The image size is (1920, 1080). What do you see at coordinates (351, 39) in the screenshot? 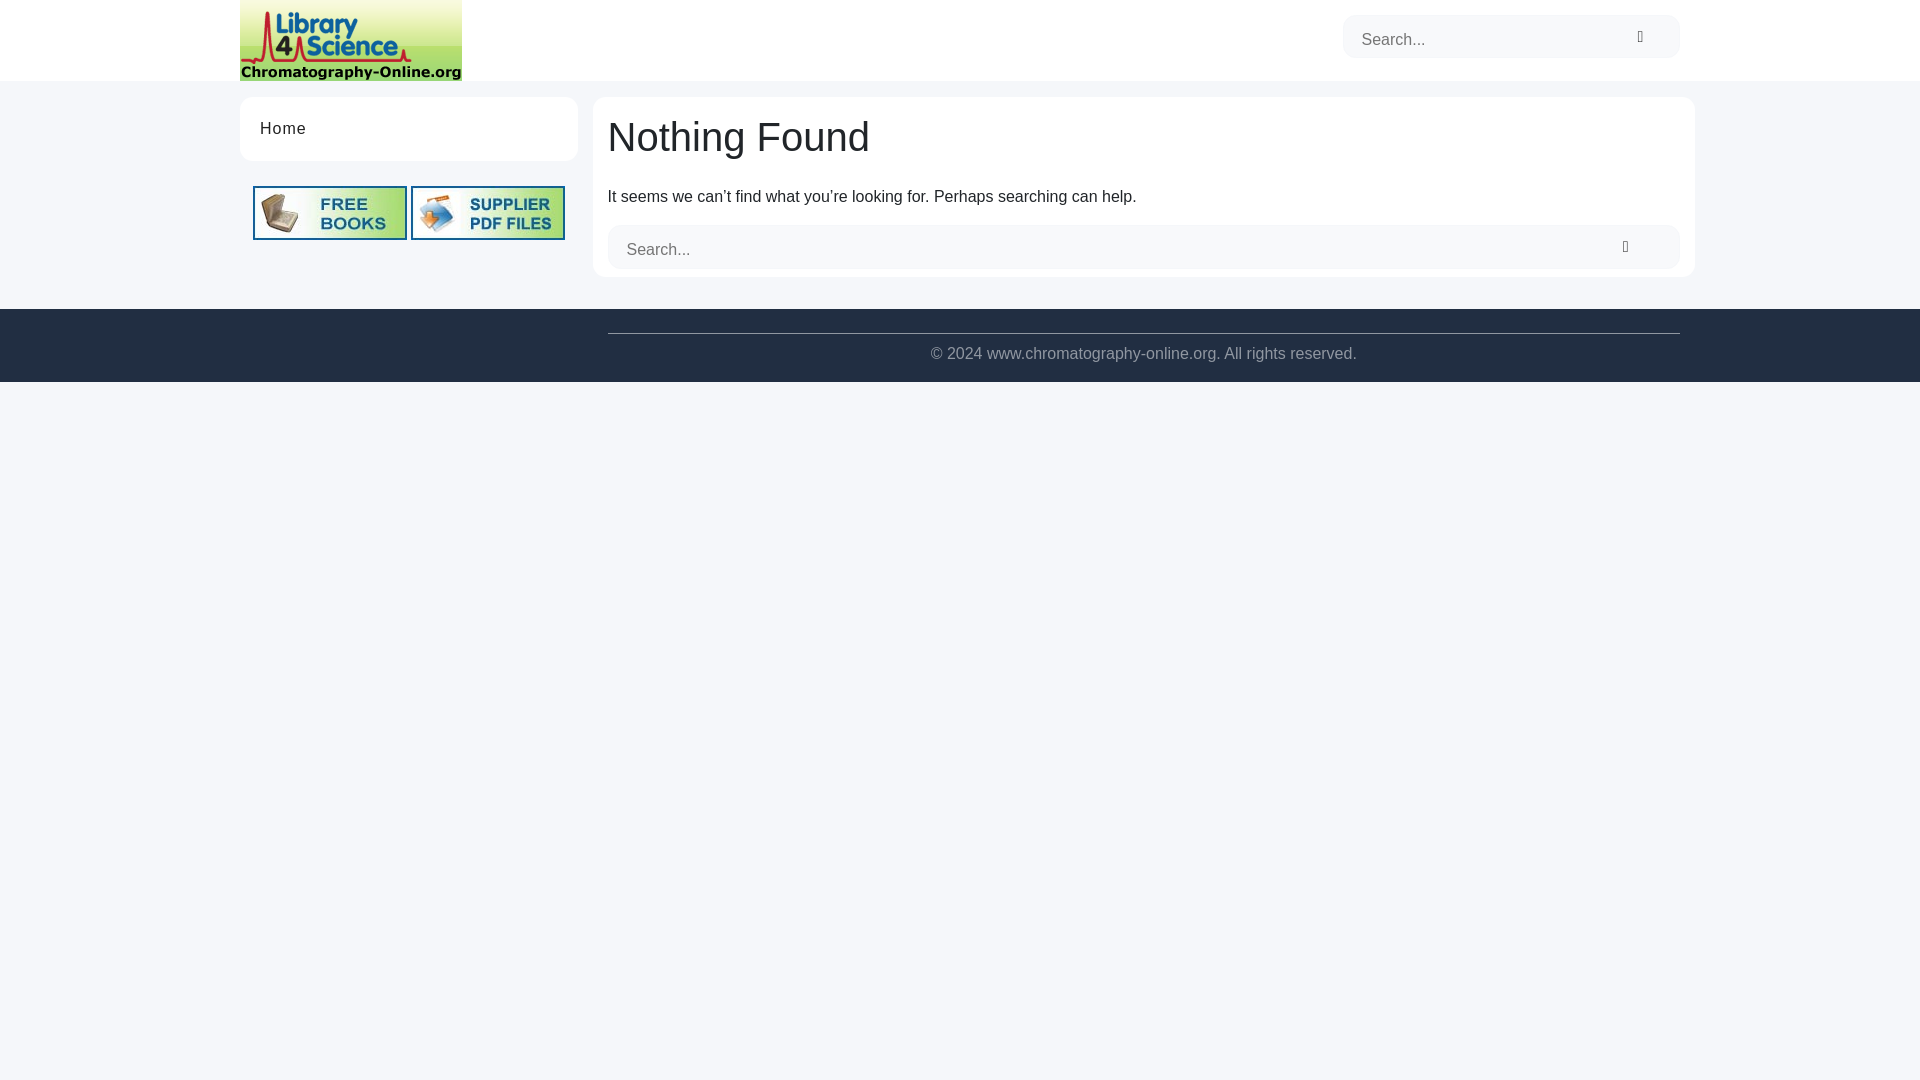
I see `chromatography-online` at bounding box center [351, 39].